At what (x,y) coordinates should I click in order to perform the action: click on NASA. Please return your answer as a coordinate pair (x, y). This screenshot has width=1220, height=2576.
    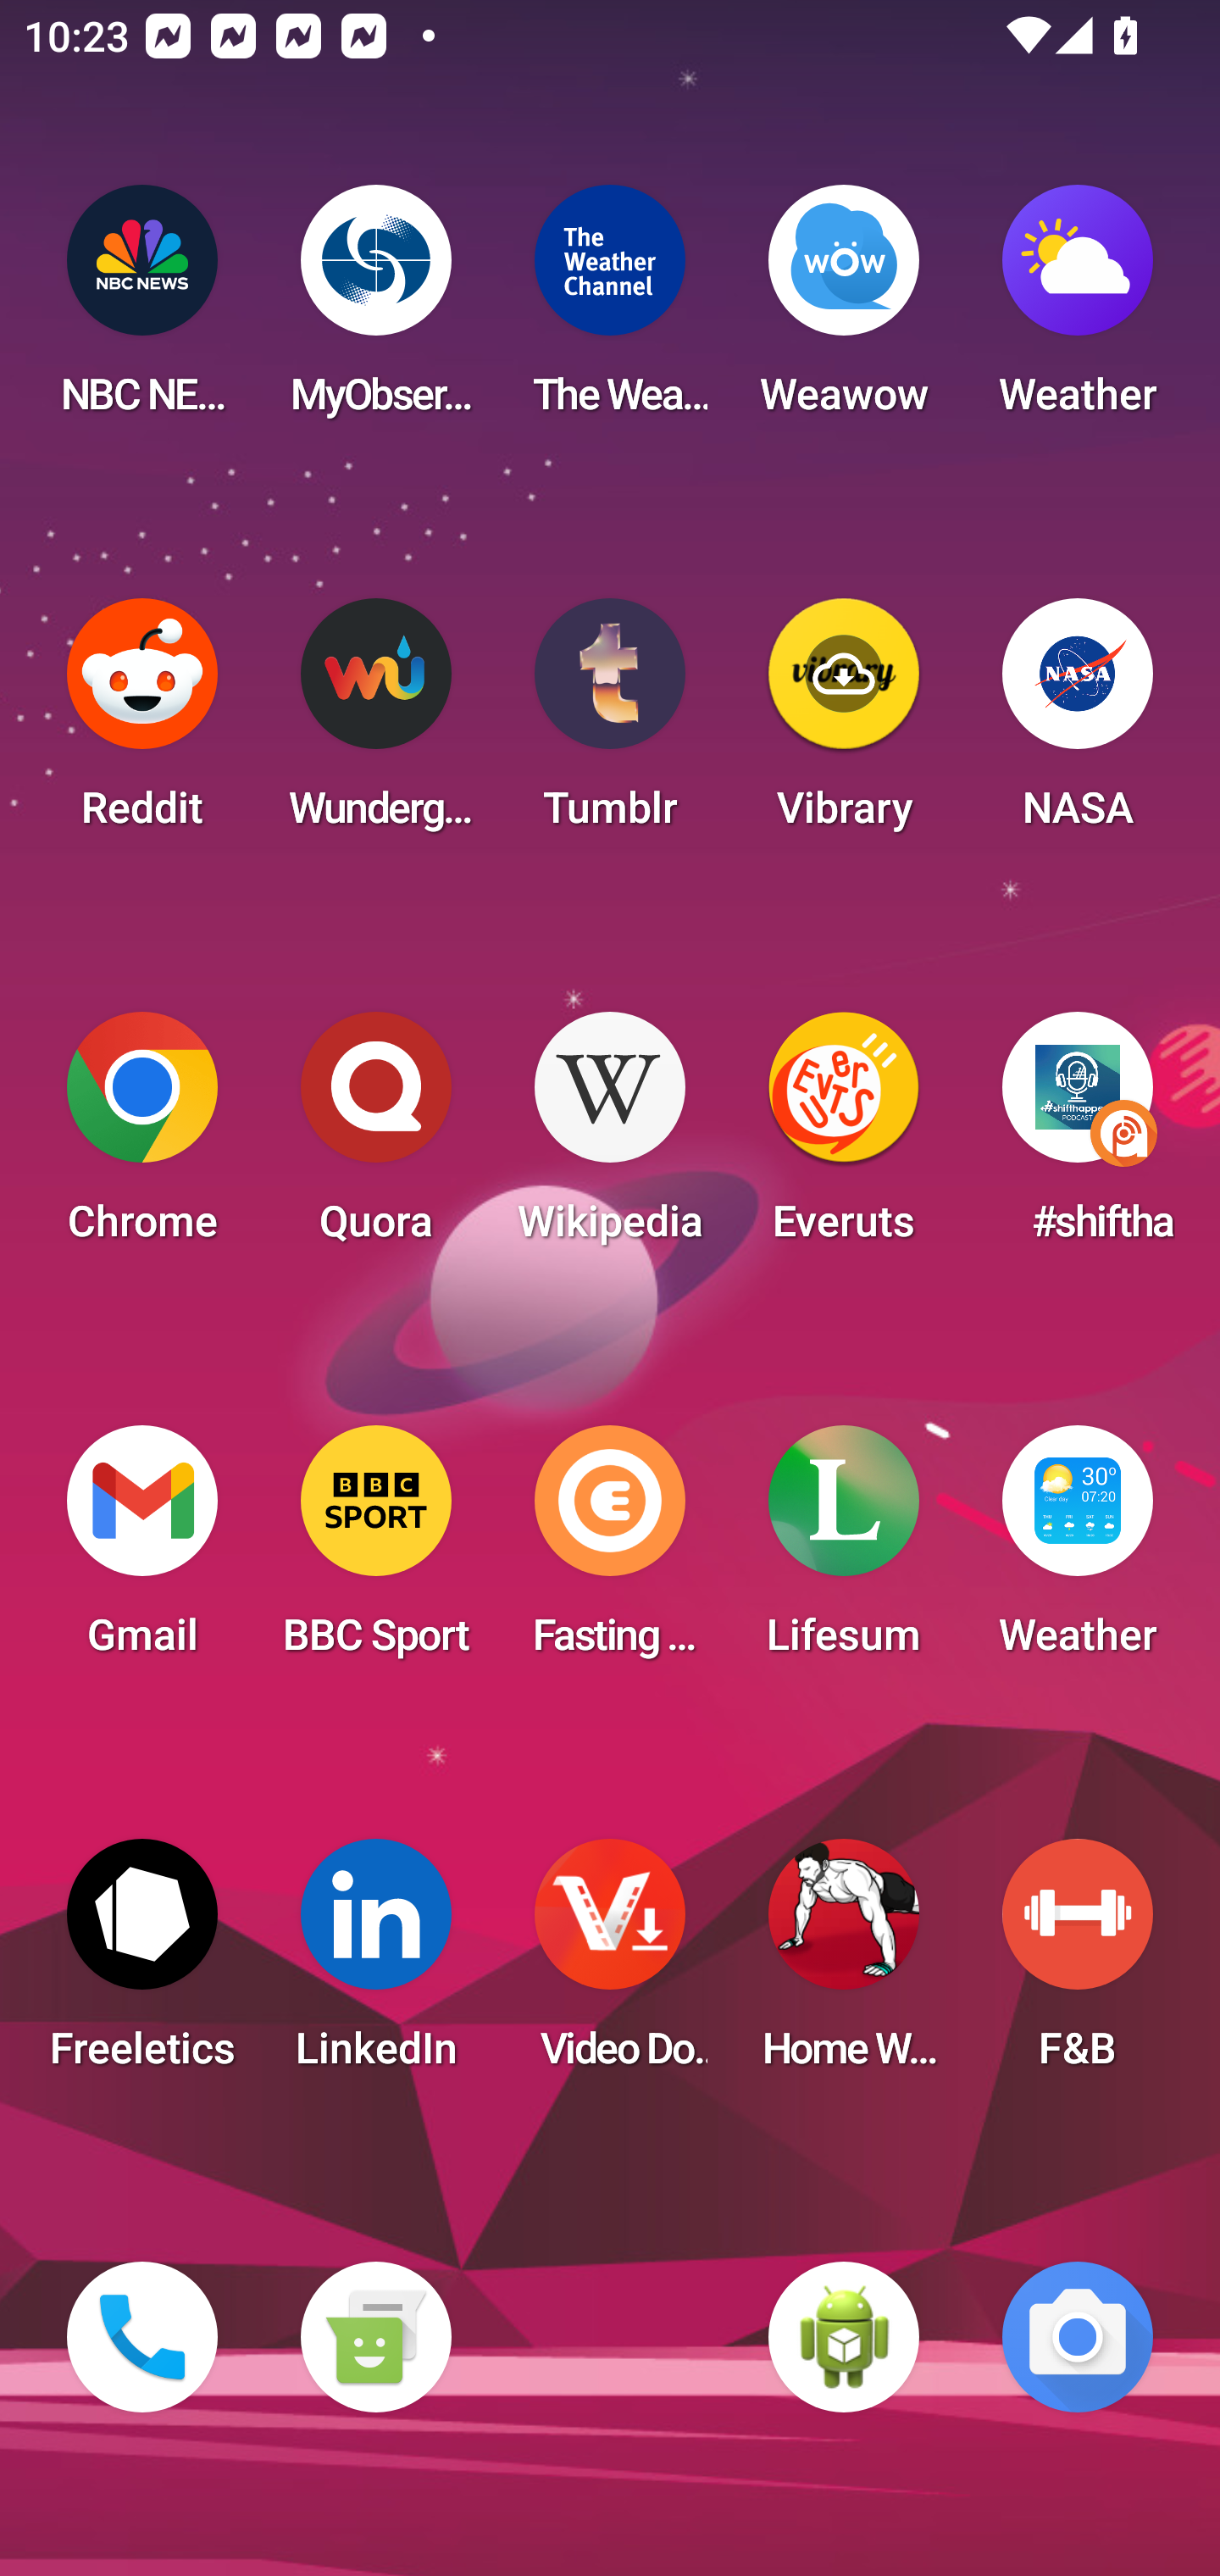
    Looking at the image, I should click on (1078, 724).